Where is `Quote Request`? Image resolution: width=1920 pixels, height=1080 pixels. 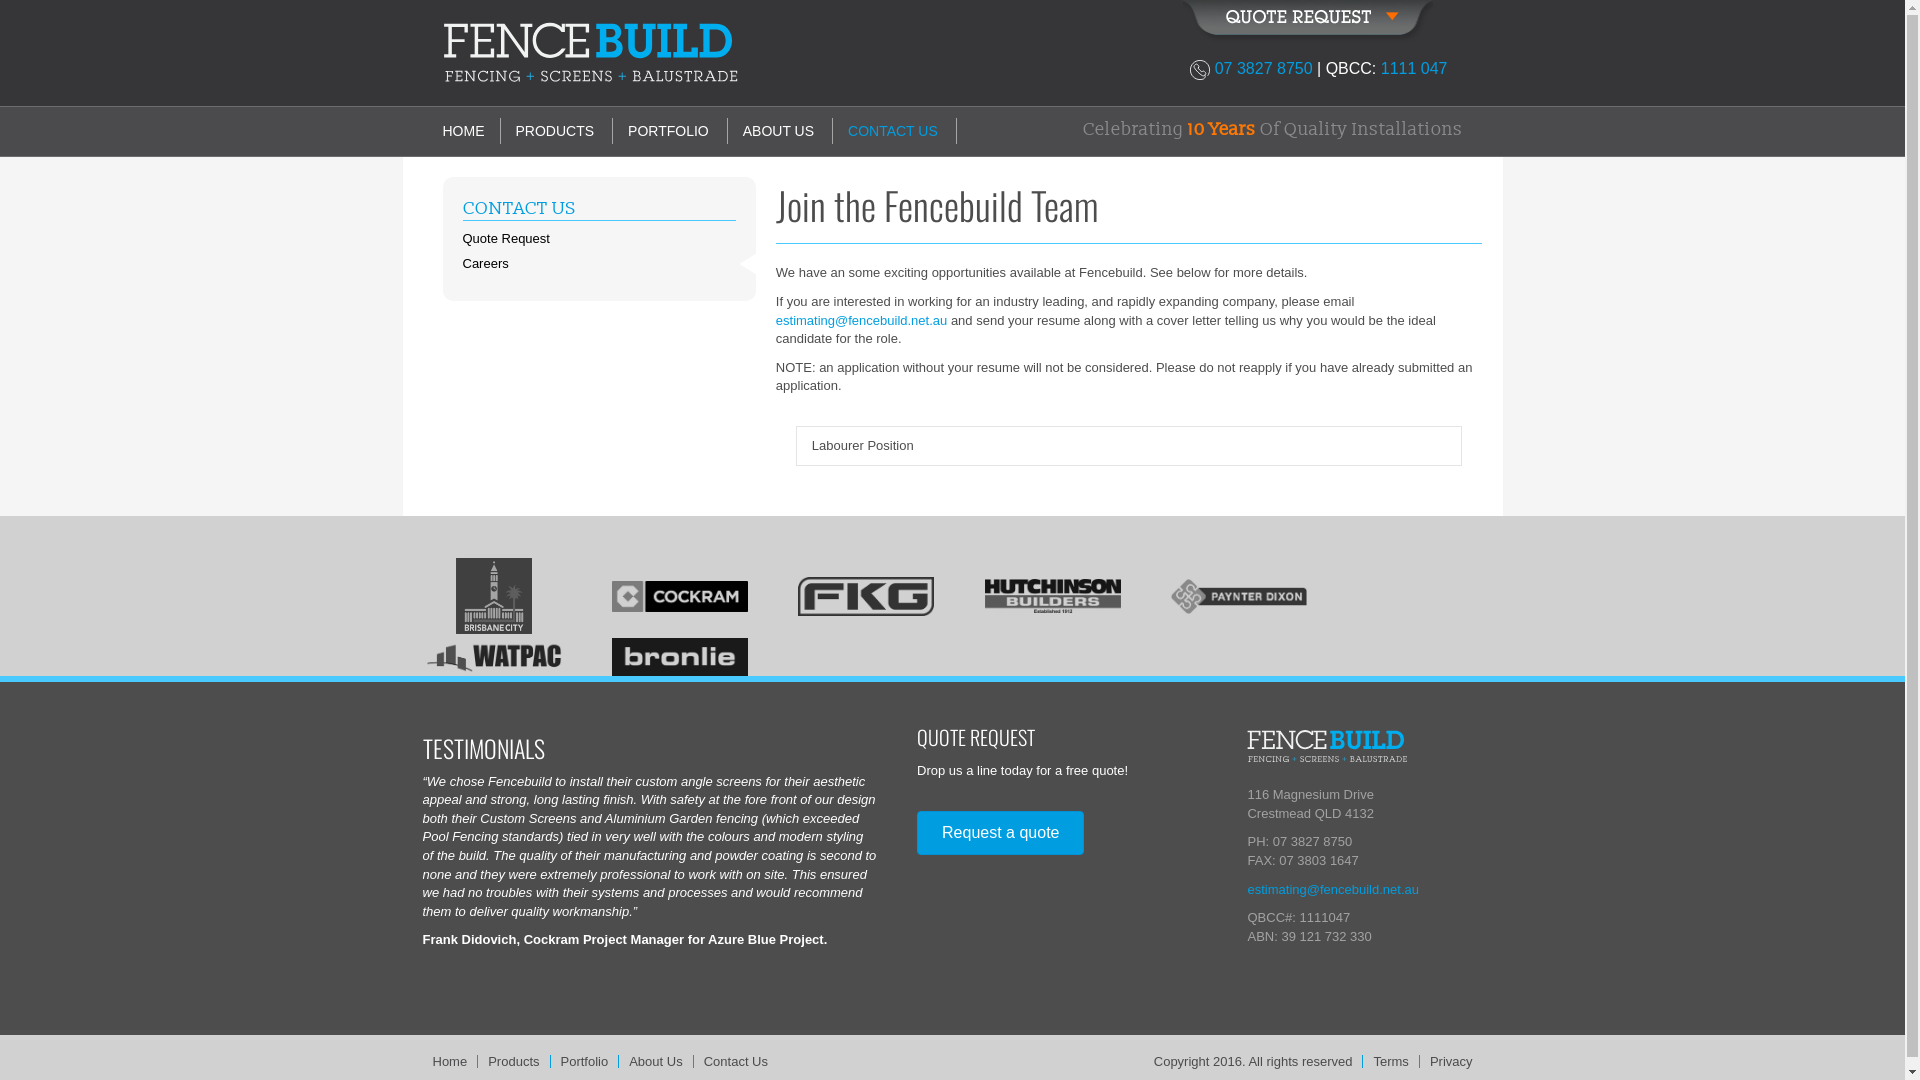 Quote Request is located at coordinates (598, 238).